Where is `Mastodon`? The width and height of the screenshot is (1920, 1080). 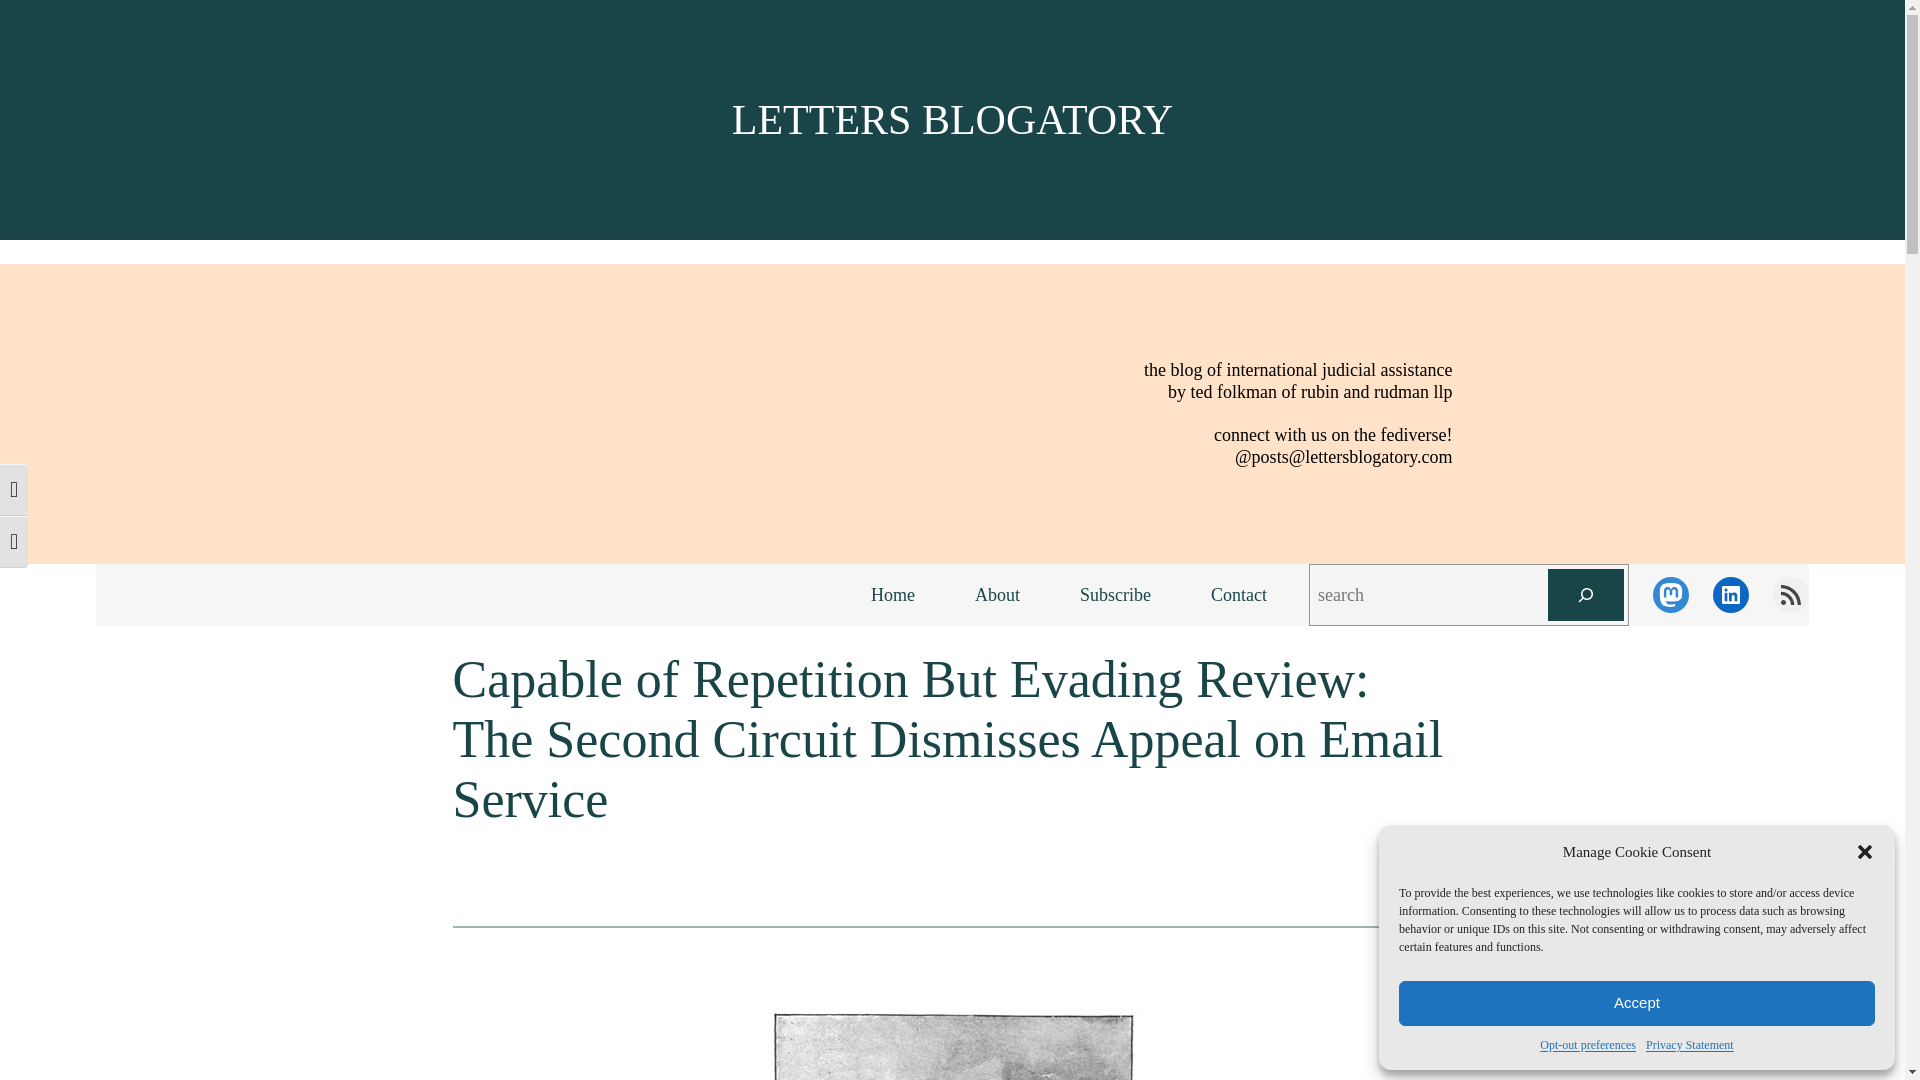
Mastodon is located at coordinates (1671, 594).